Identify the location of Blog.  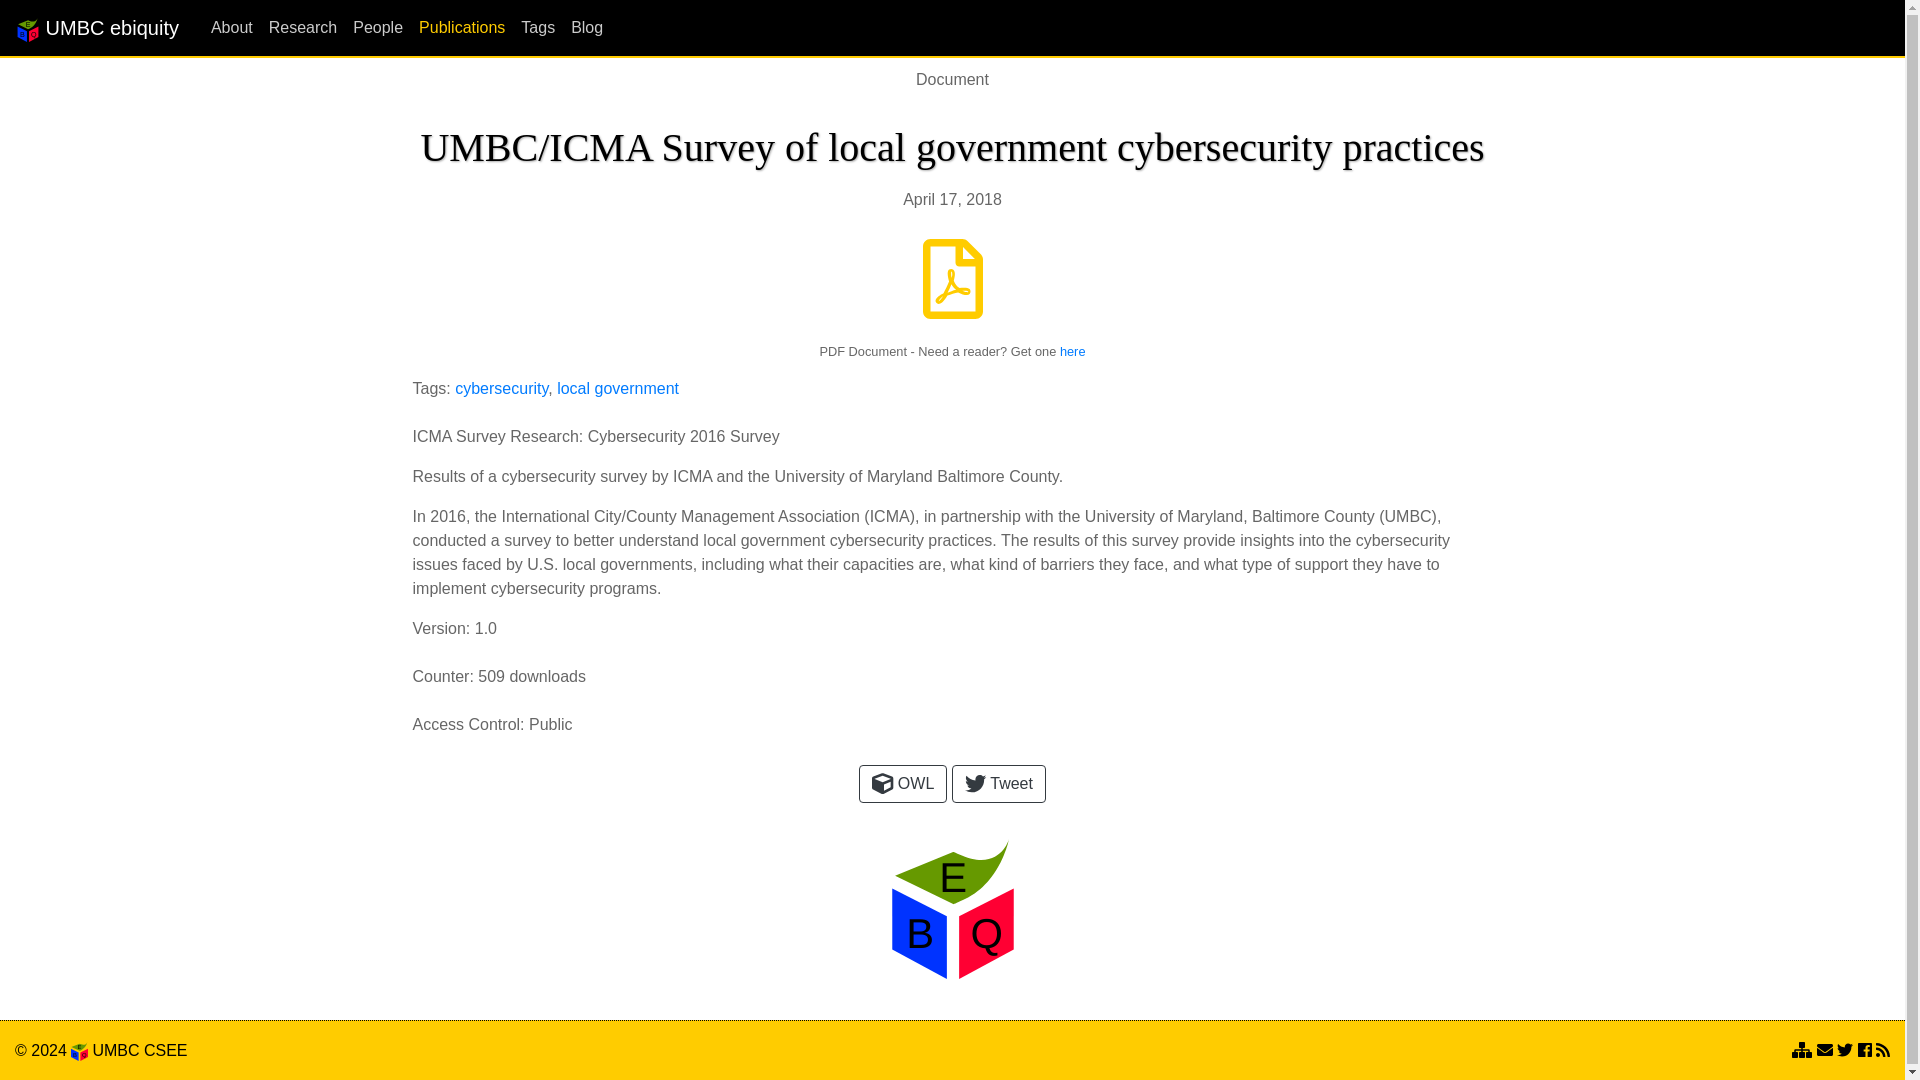
(578, 27).